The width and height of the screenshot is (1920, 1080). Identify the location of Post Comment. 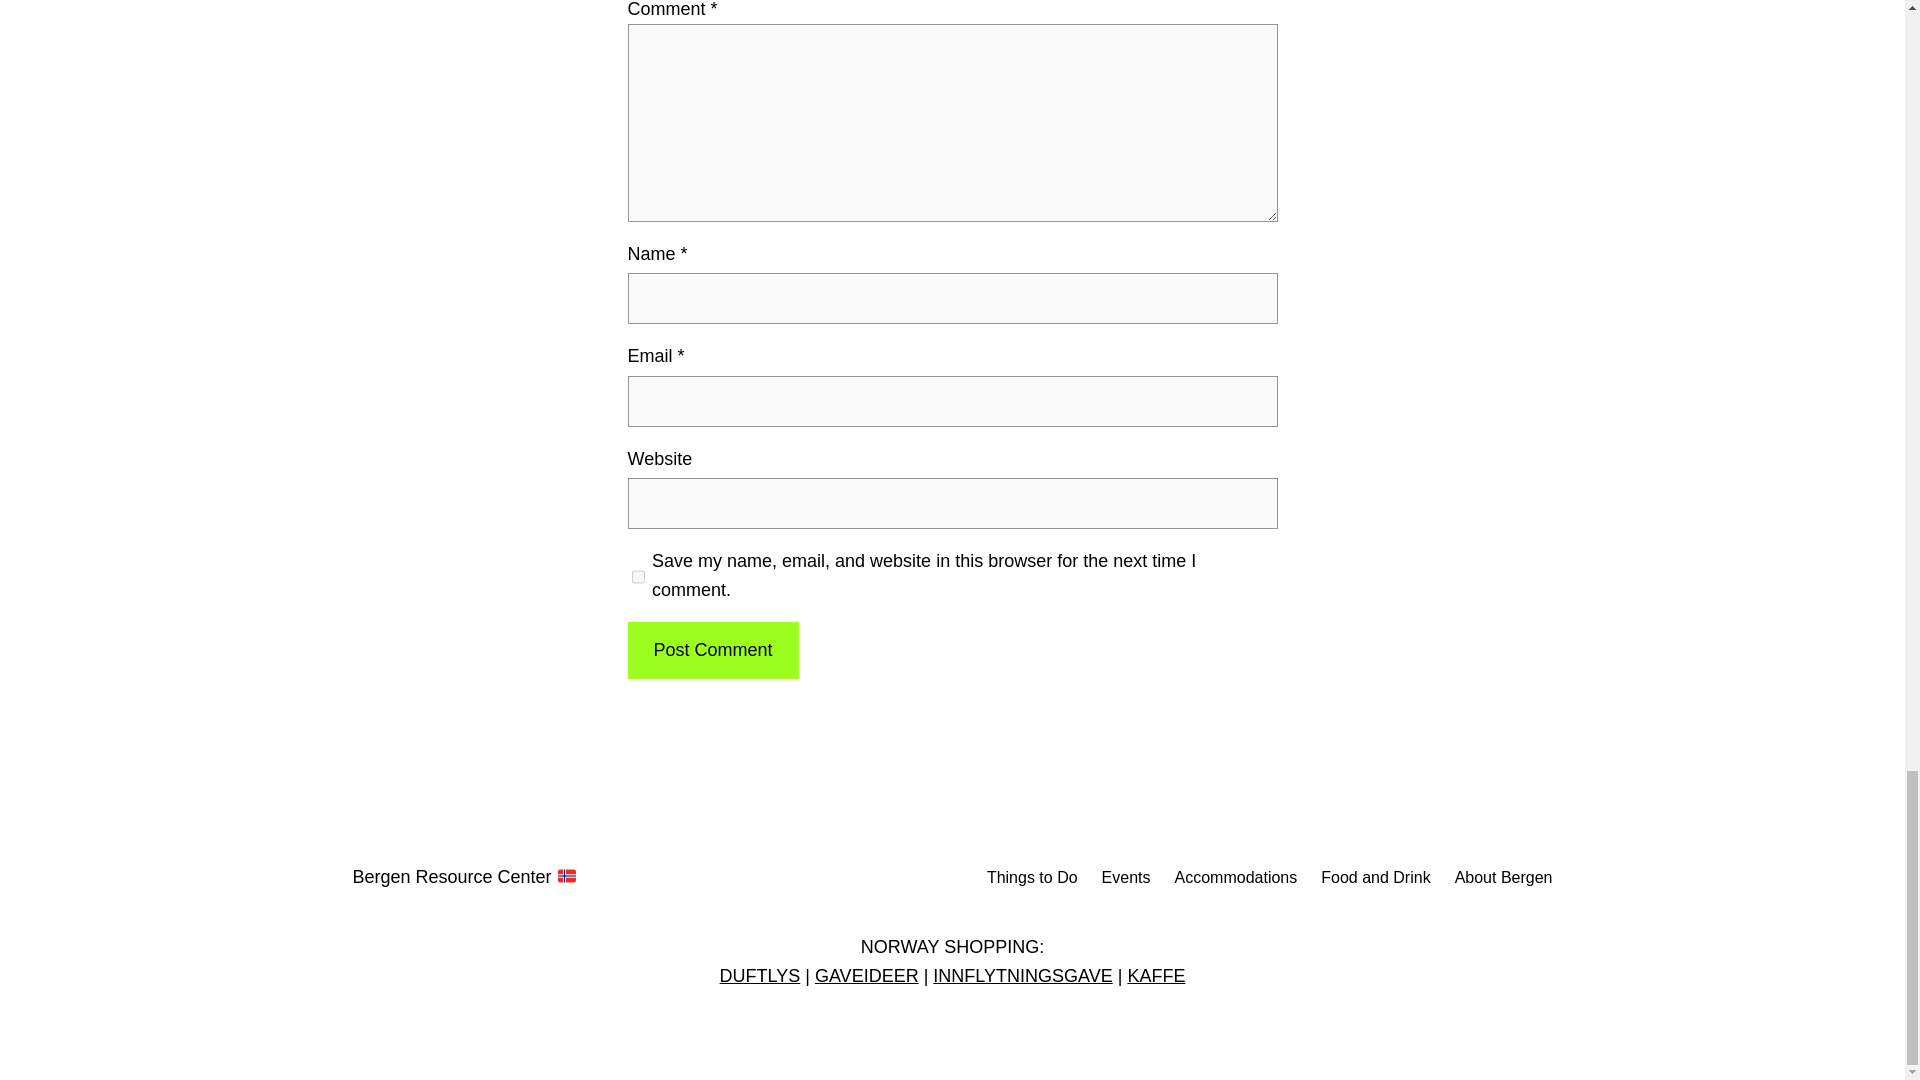
(712, 650).